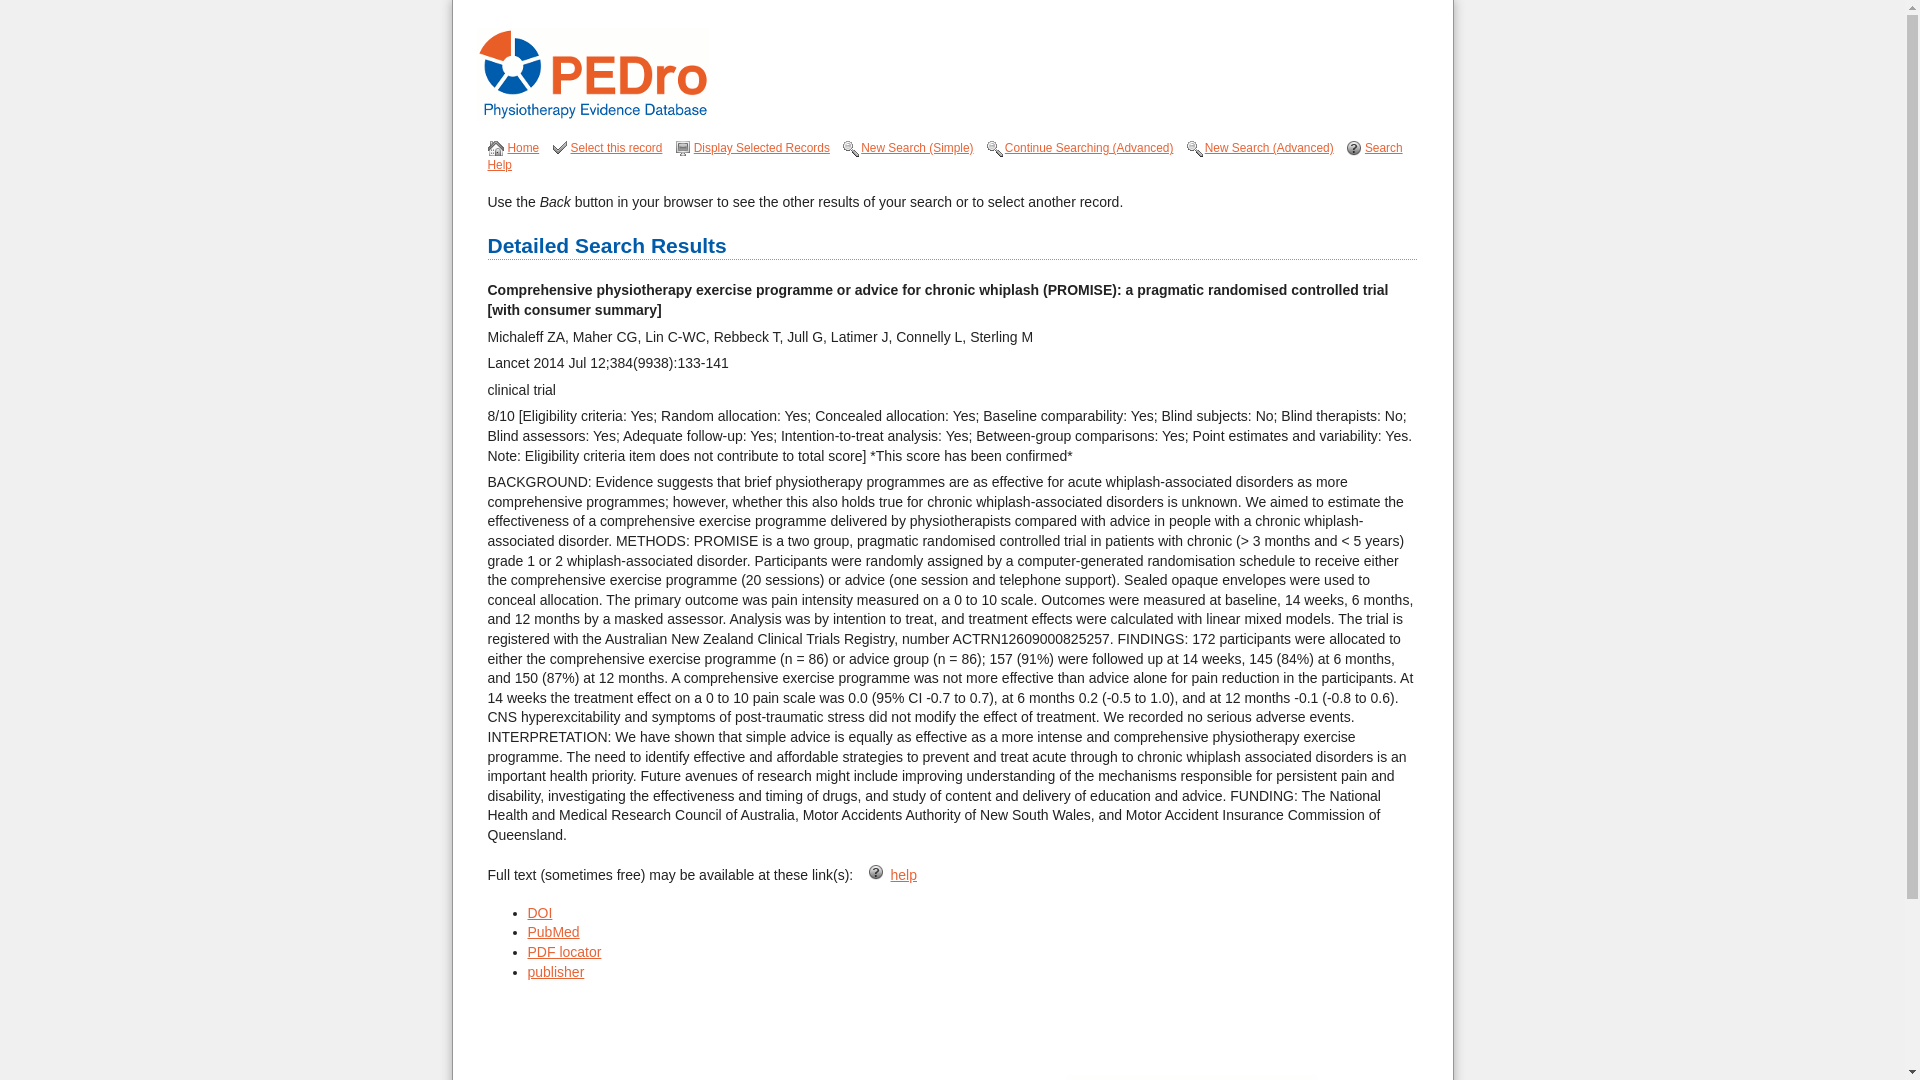 This screenshot has height=1080, width=1920. What do you see at coordinates (904, 874) in the screenshot?
I see `help` at bounding box center [904, 874].